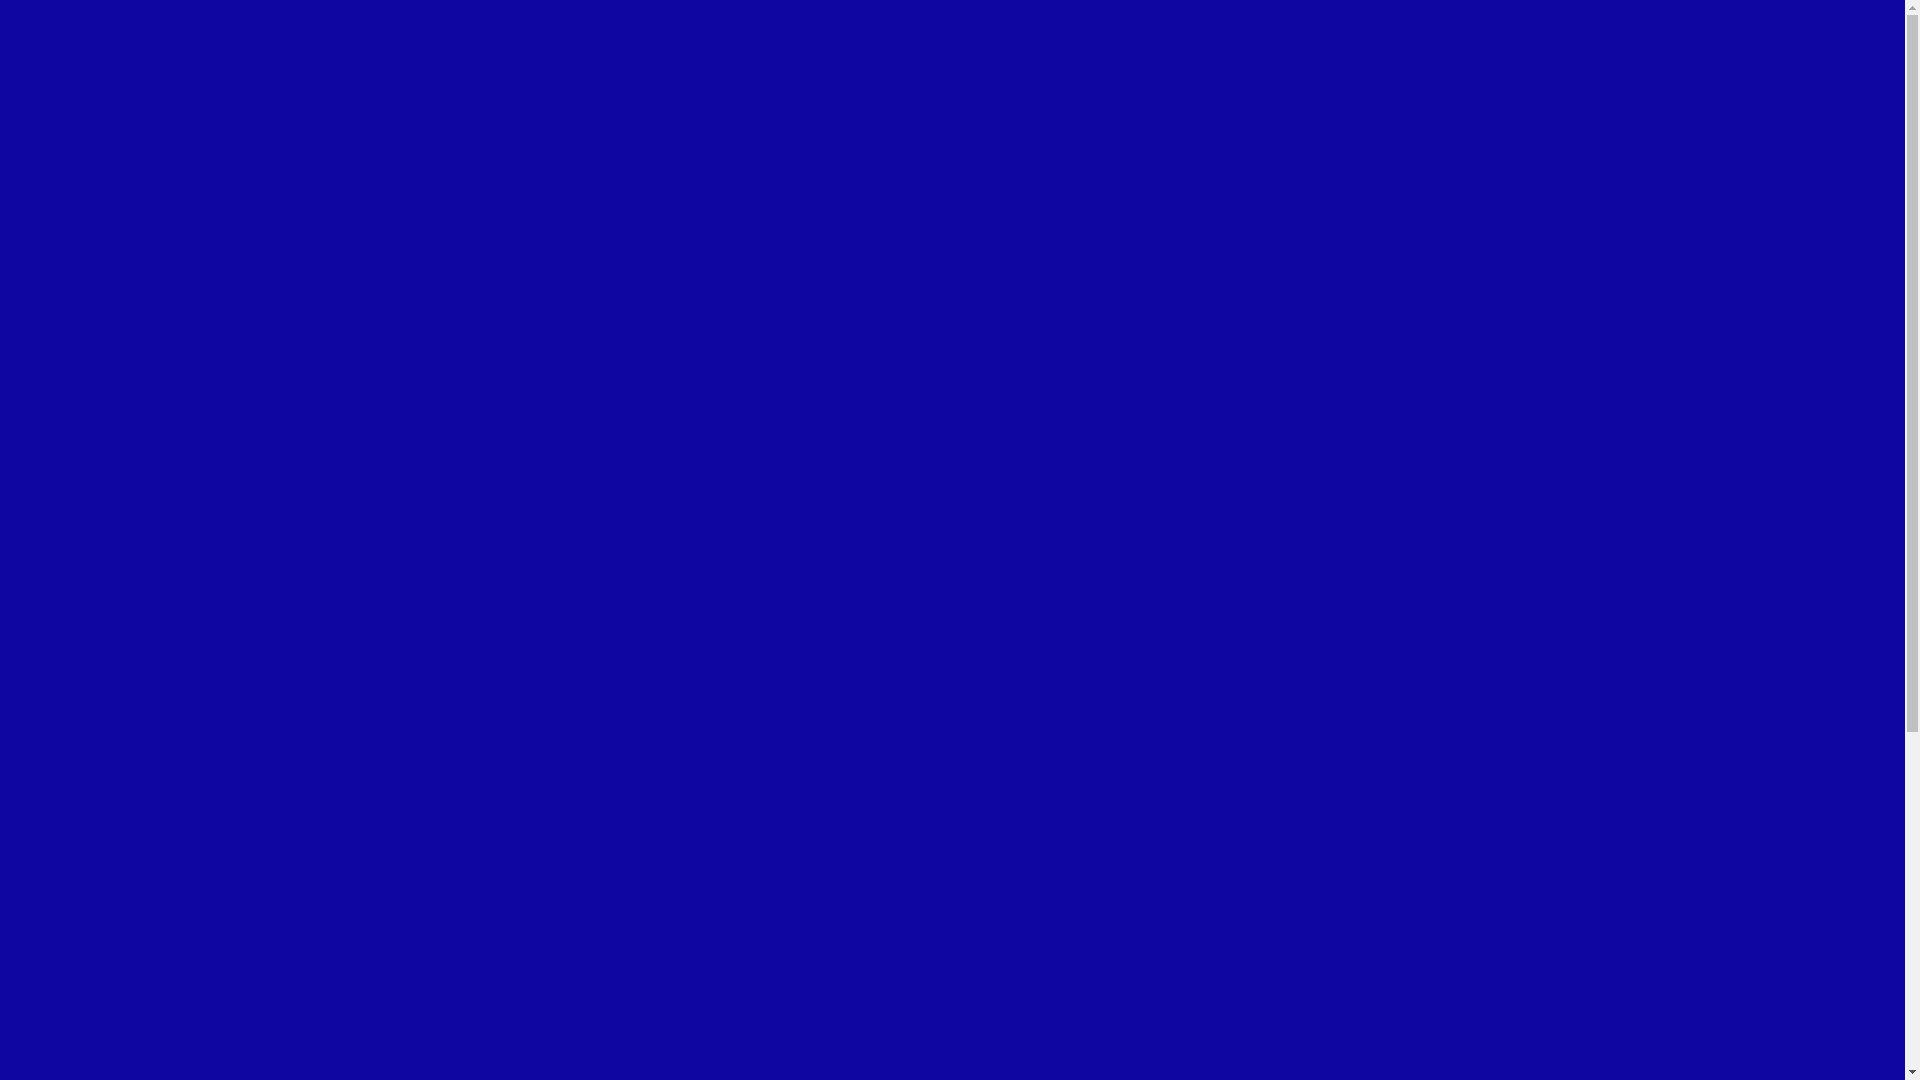 This screenshot has height=1080, width=1920. I want to click on News, so click(66, 150).